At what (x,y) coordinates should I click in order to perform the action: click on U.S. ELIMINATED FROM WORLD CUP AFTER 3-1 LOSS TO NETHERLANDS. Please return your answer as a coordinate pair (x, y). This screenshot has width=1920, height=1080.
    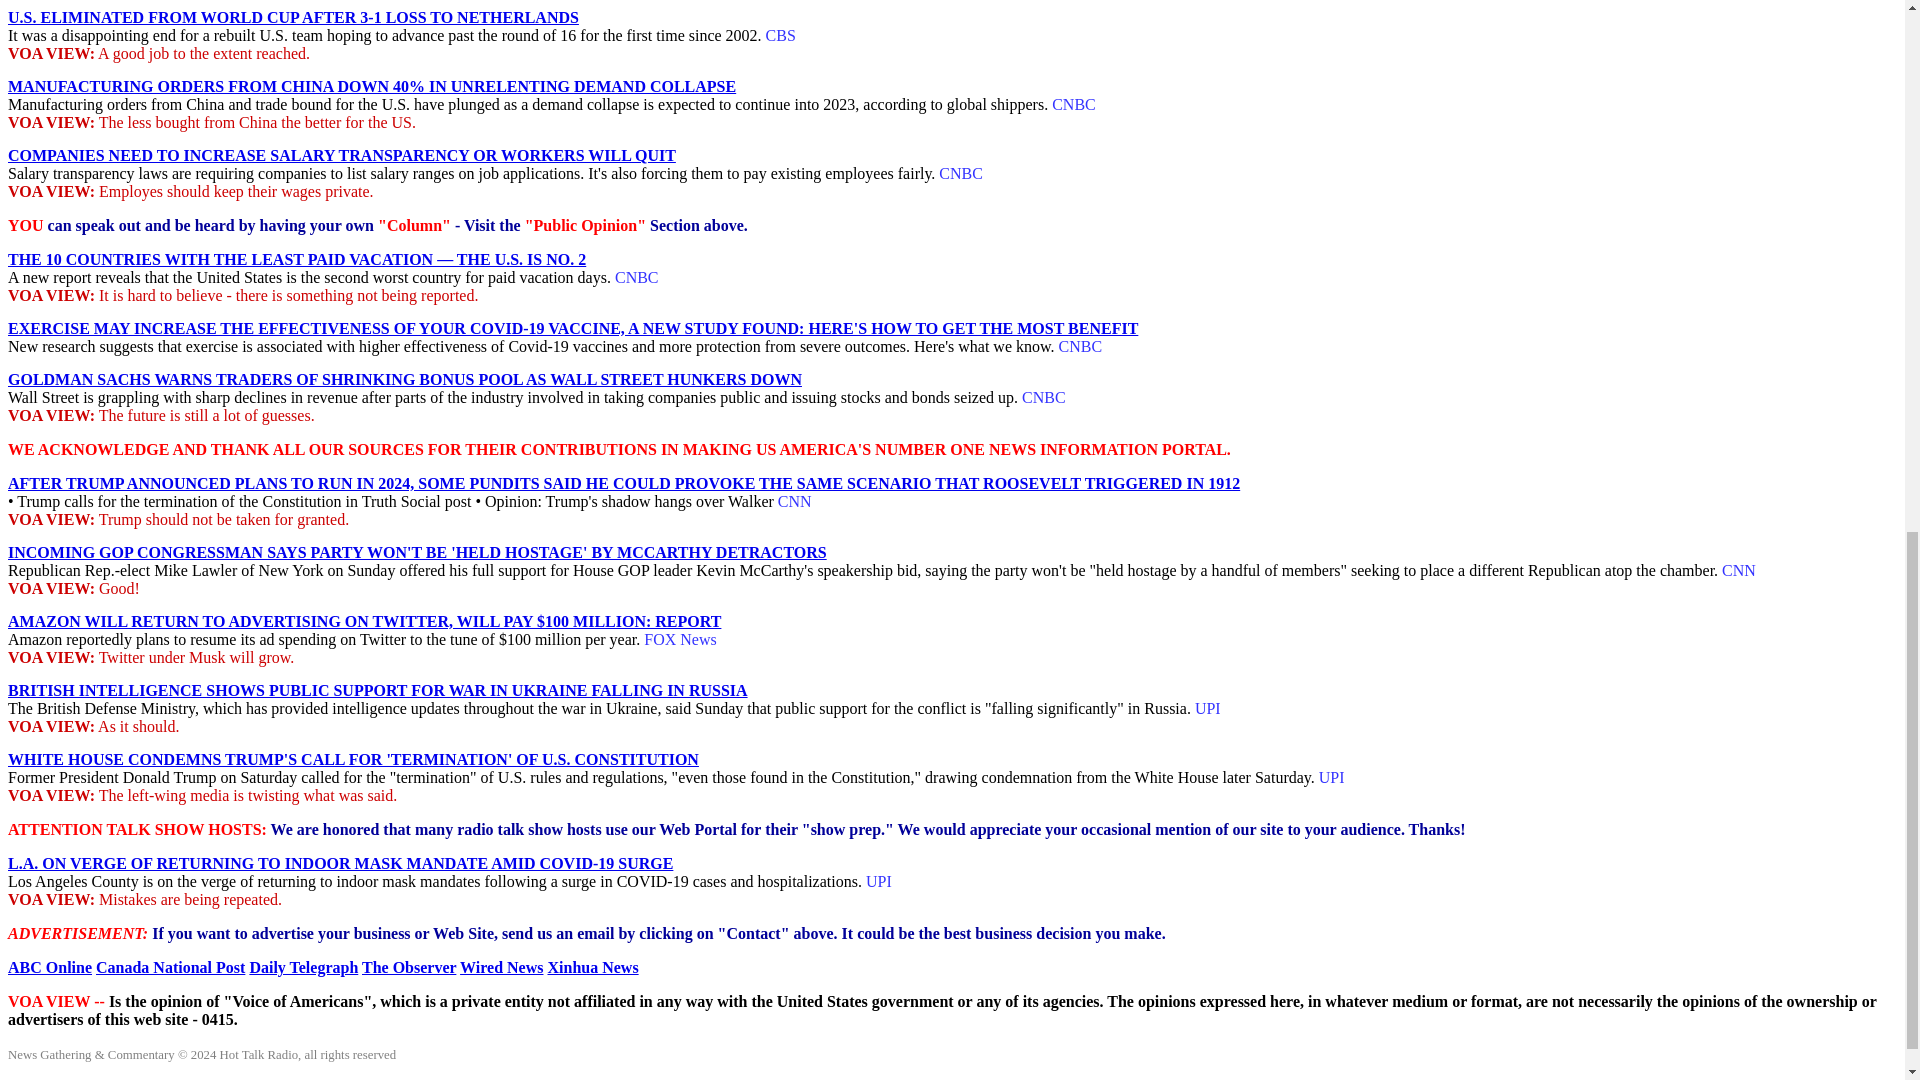
    Looking at the image, I should click on (293, 16).